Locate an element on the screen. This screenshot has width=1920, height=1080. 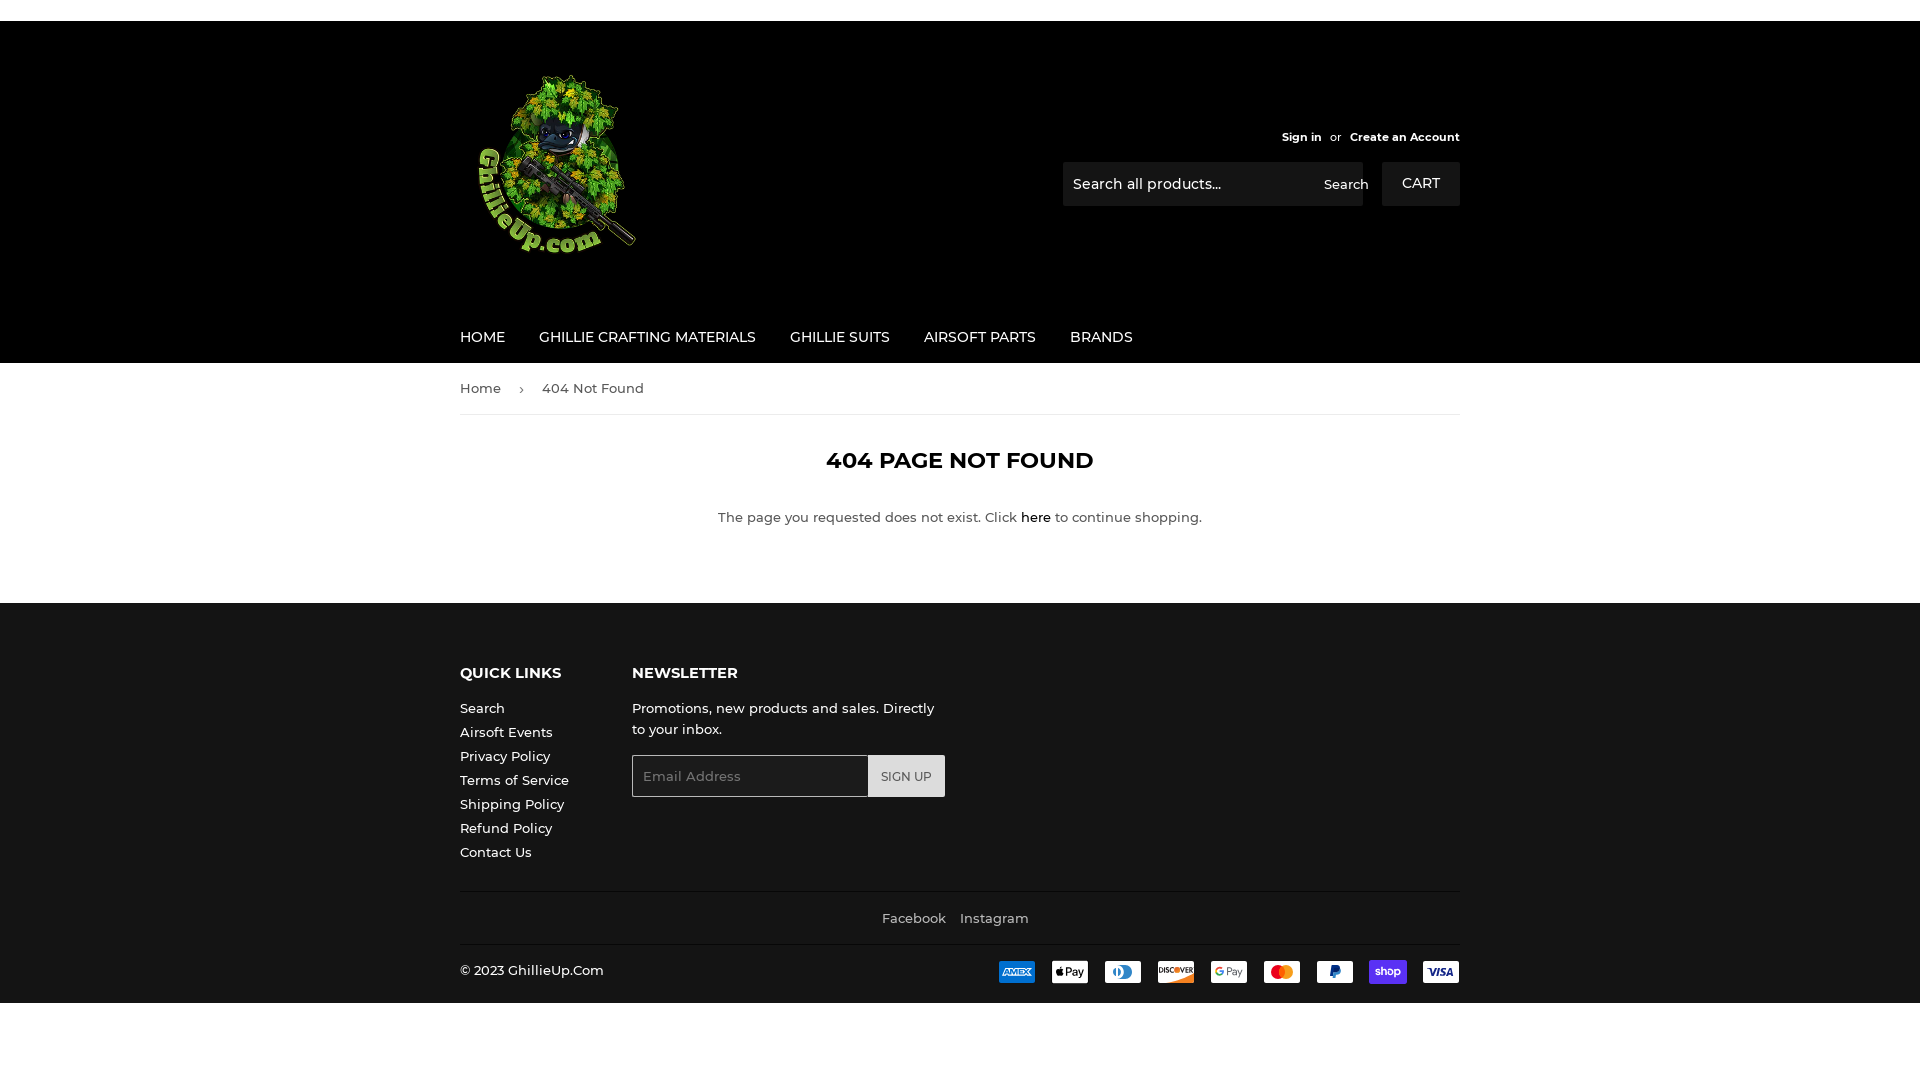
SIGN UP is located at coordinates (906, 776).